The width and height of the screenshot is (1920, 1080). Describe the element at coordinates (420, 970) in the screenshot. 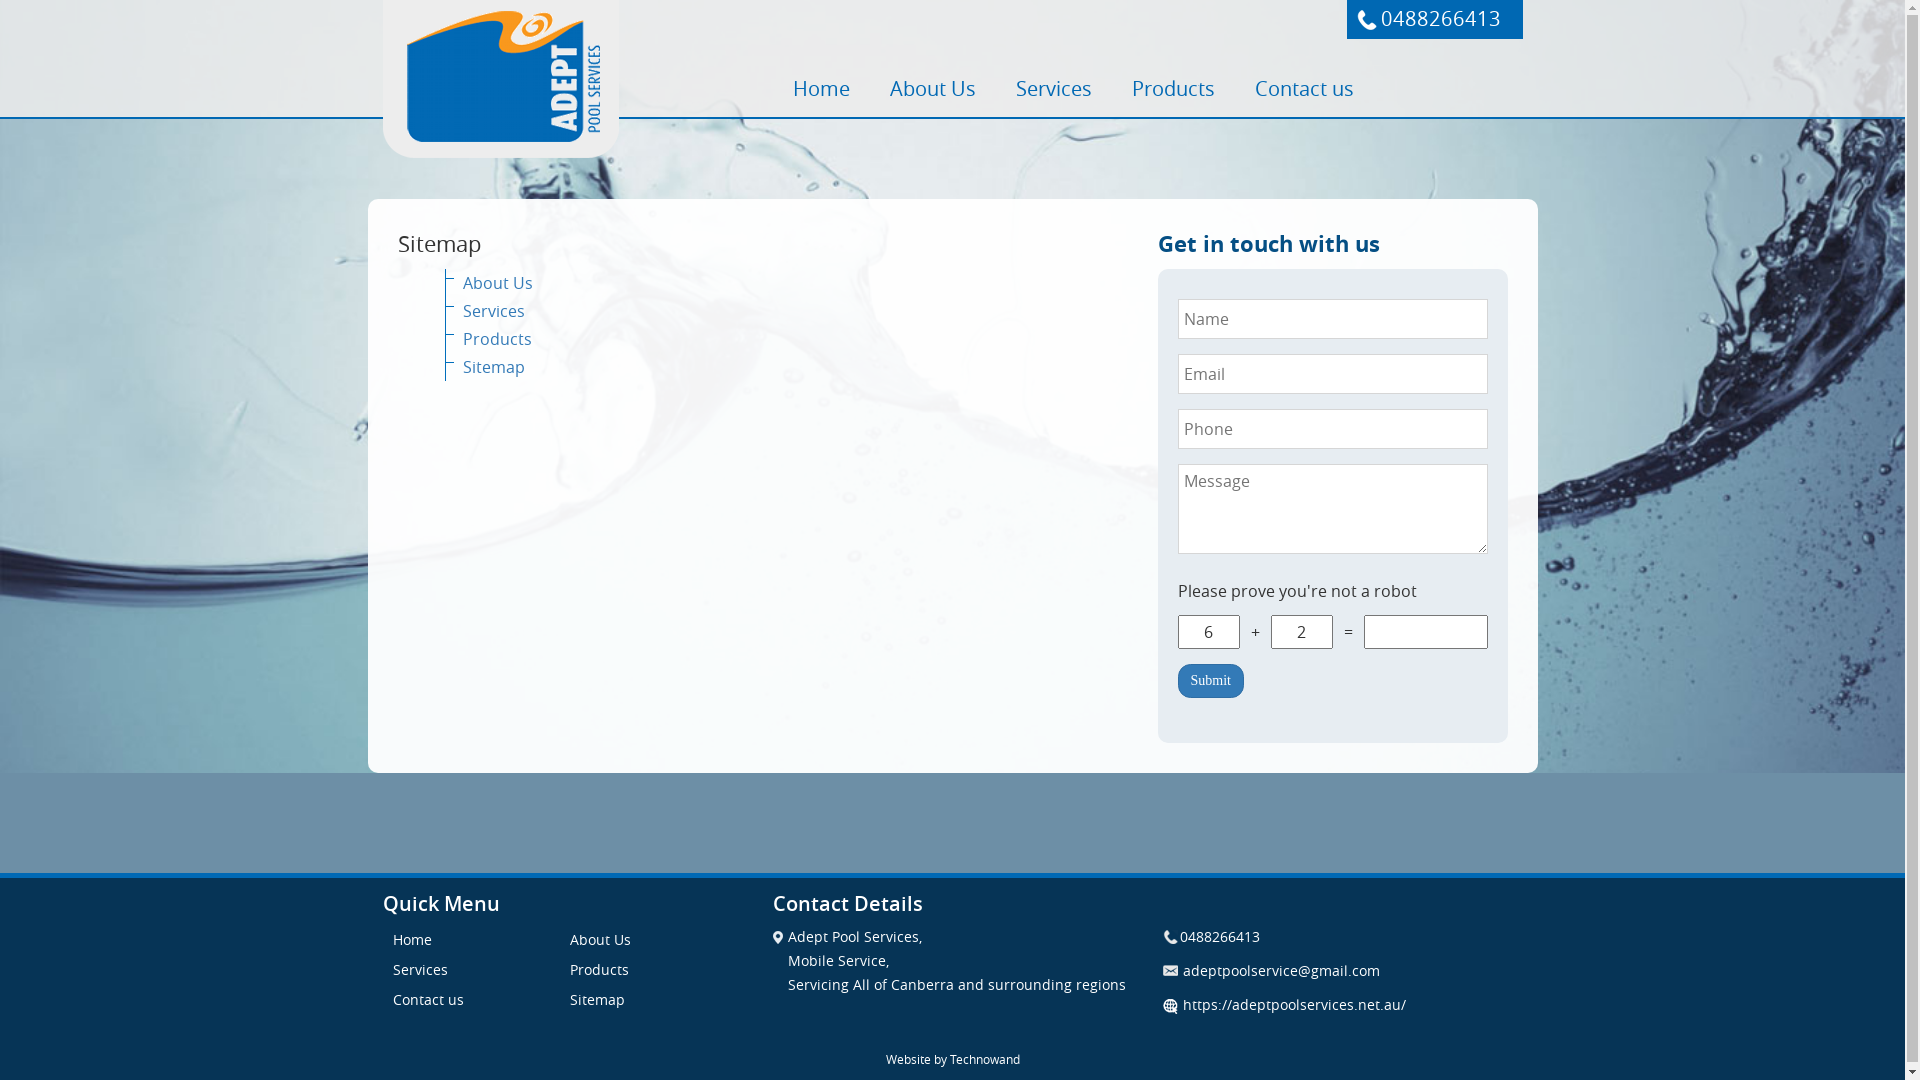

I see `Services` at that location.